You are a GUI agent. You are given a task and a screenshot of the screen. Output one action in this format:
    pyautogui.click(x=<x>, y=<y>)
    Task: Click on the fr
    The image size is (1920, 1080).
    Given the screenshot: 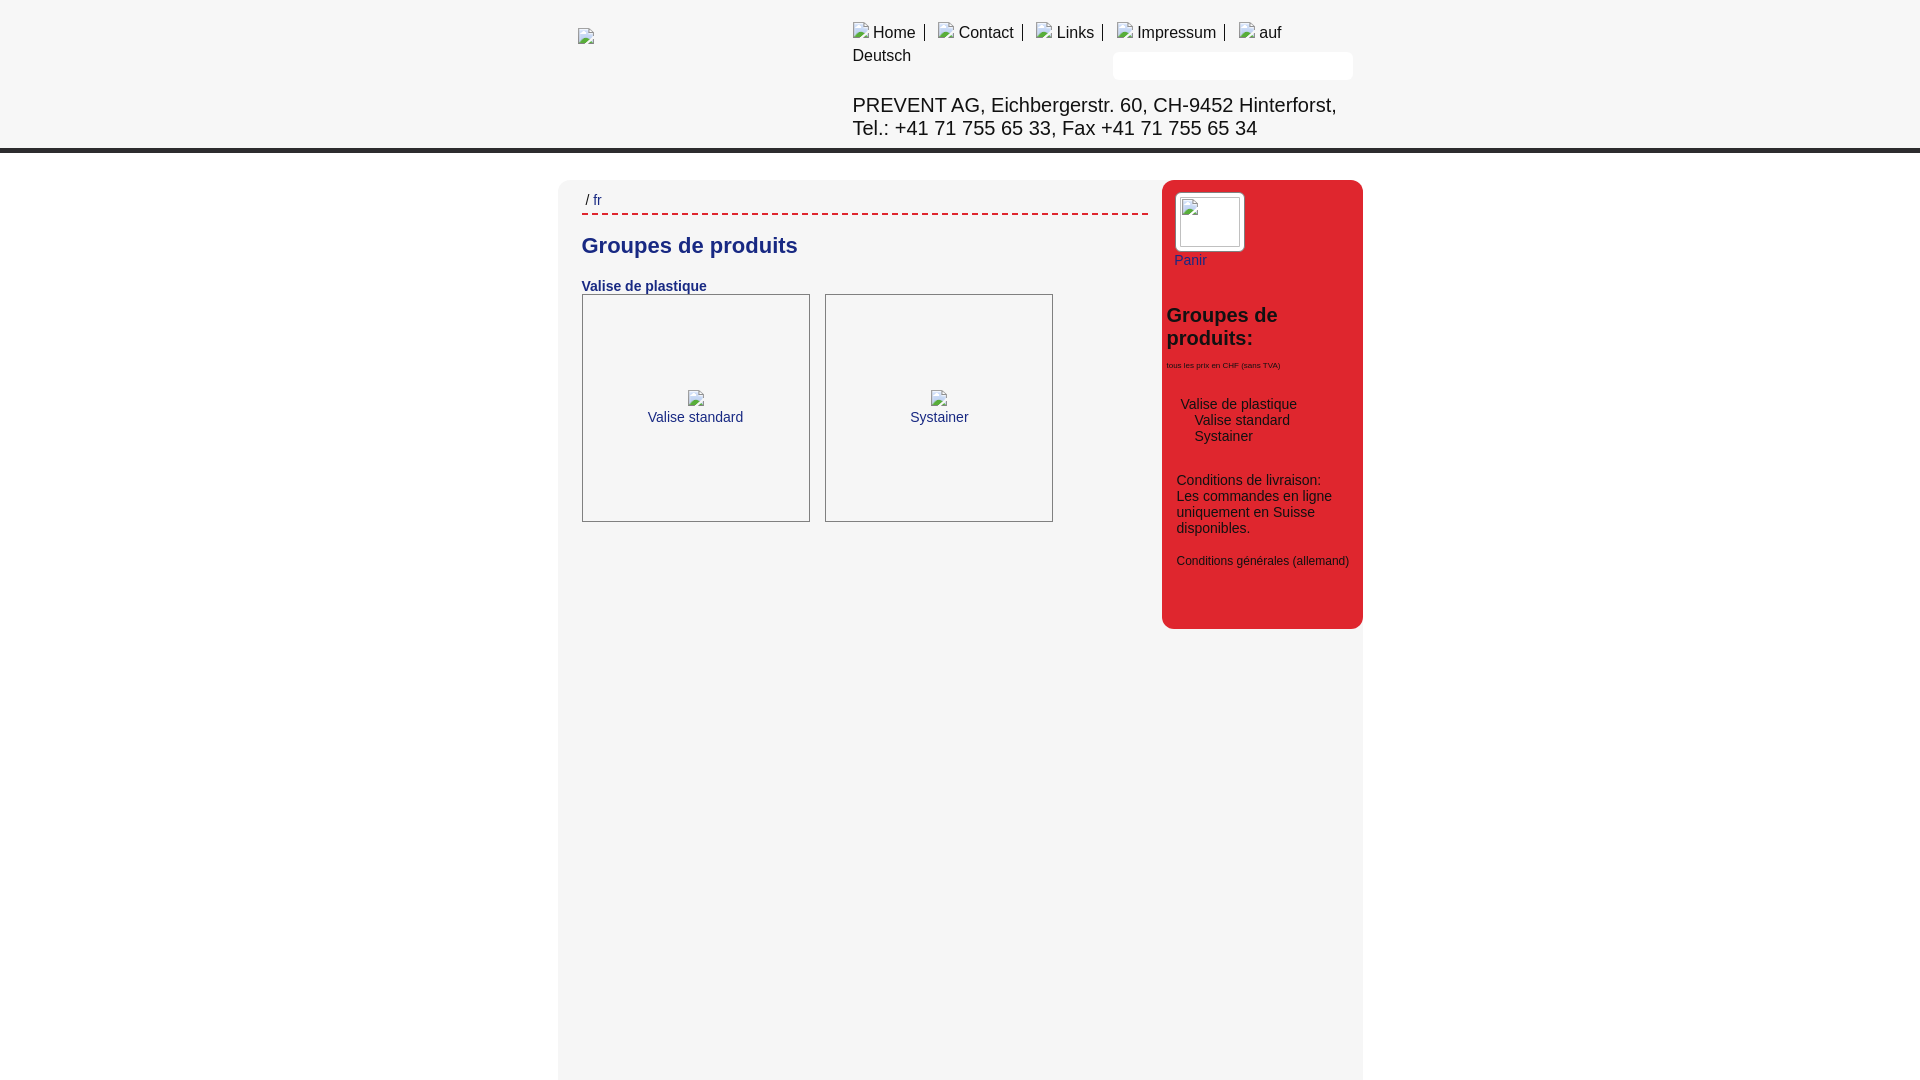 What is the action you would take?
    pyautogui.click(x=598, y=200)
    